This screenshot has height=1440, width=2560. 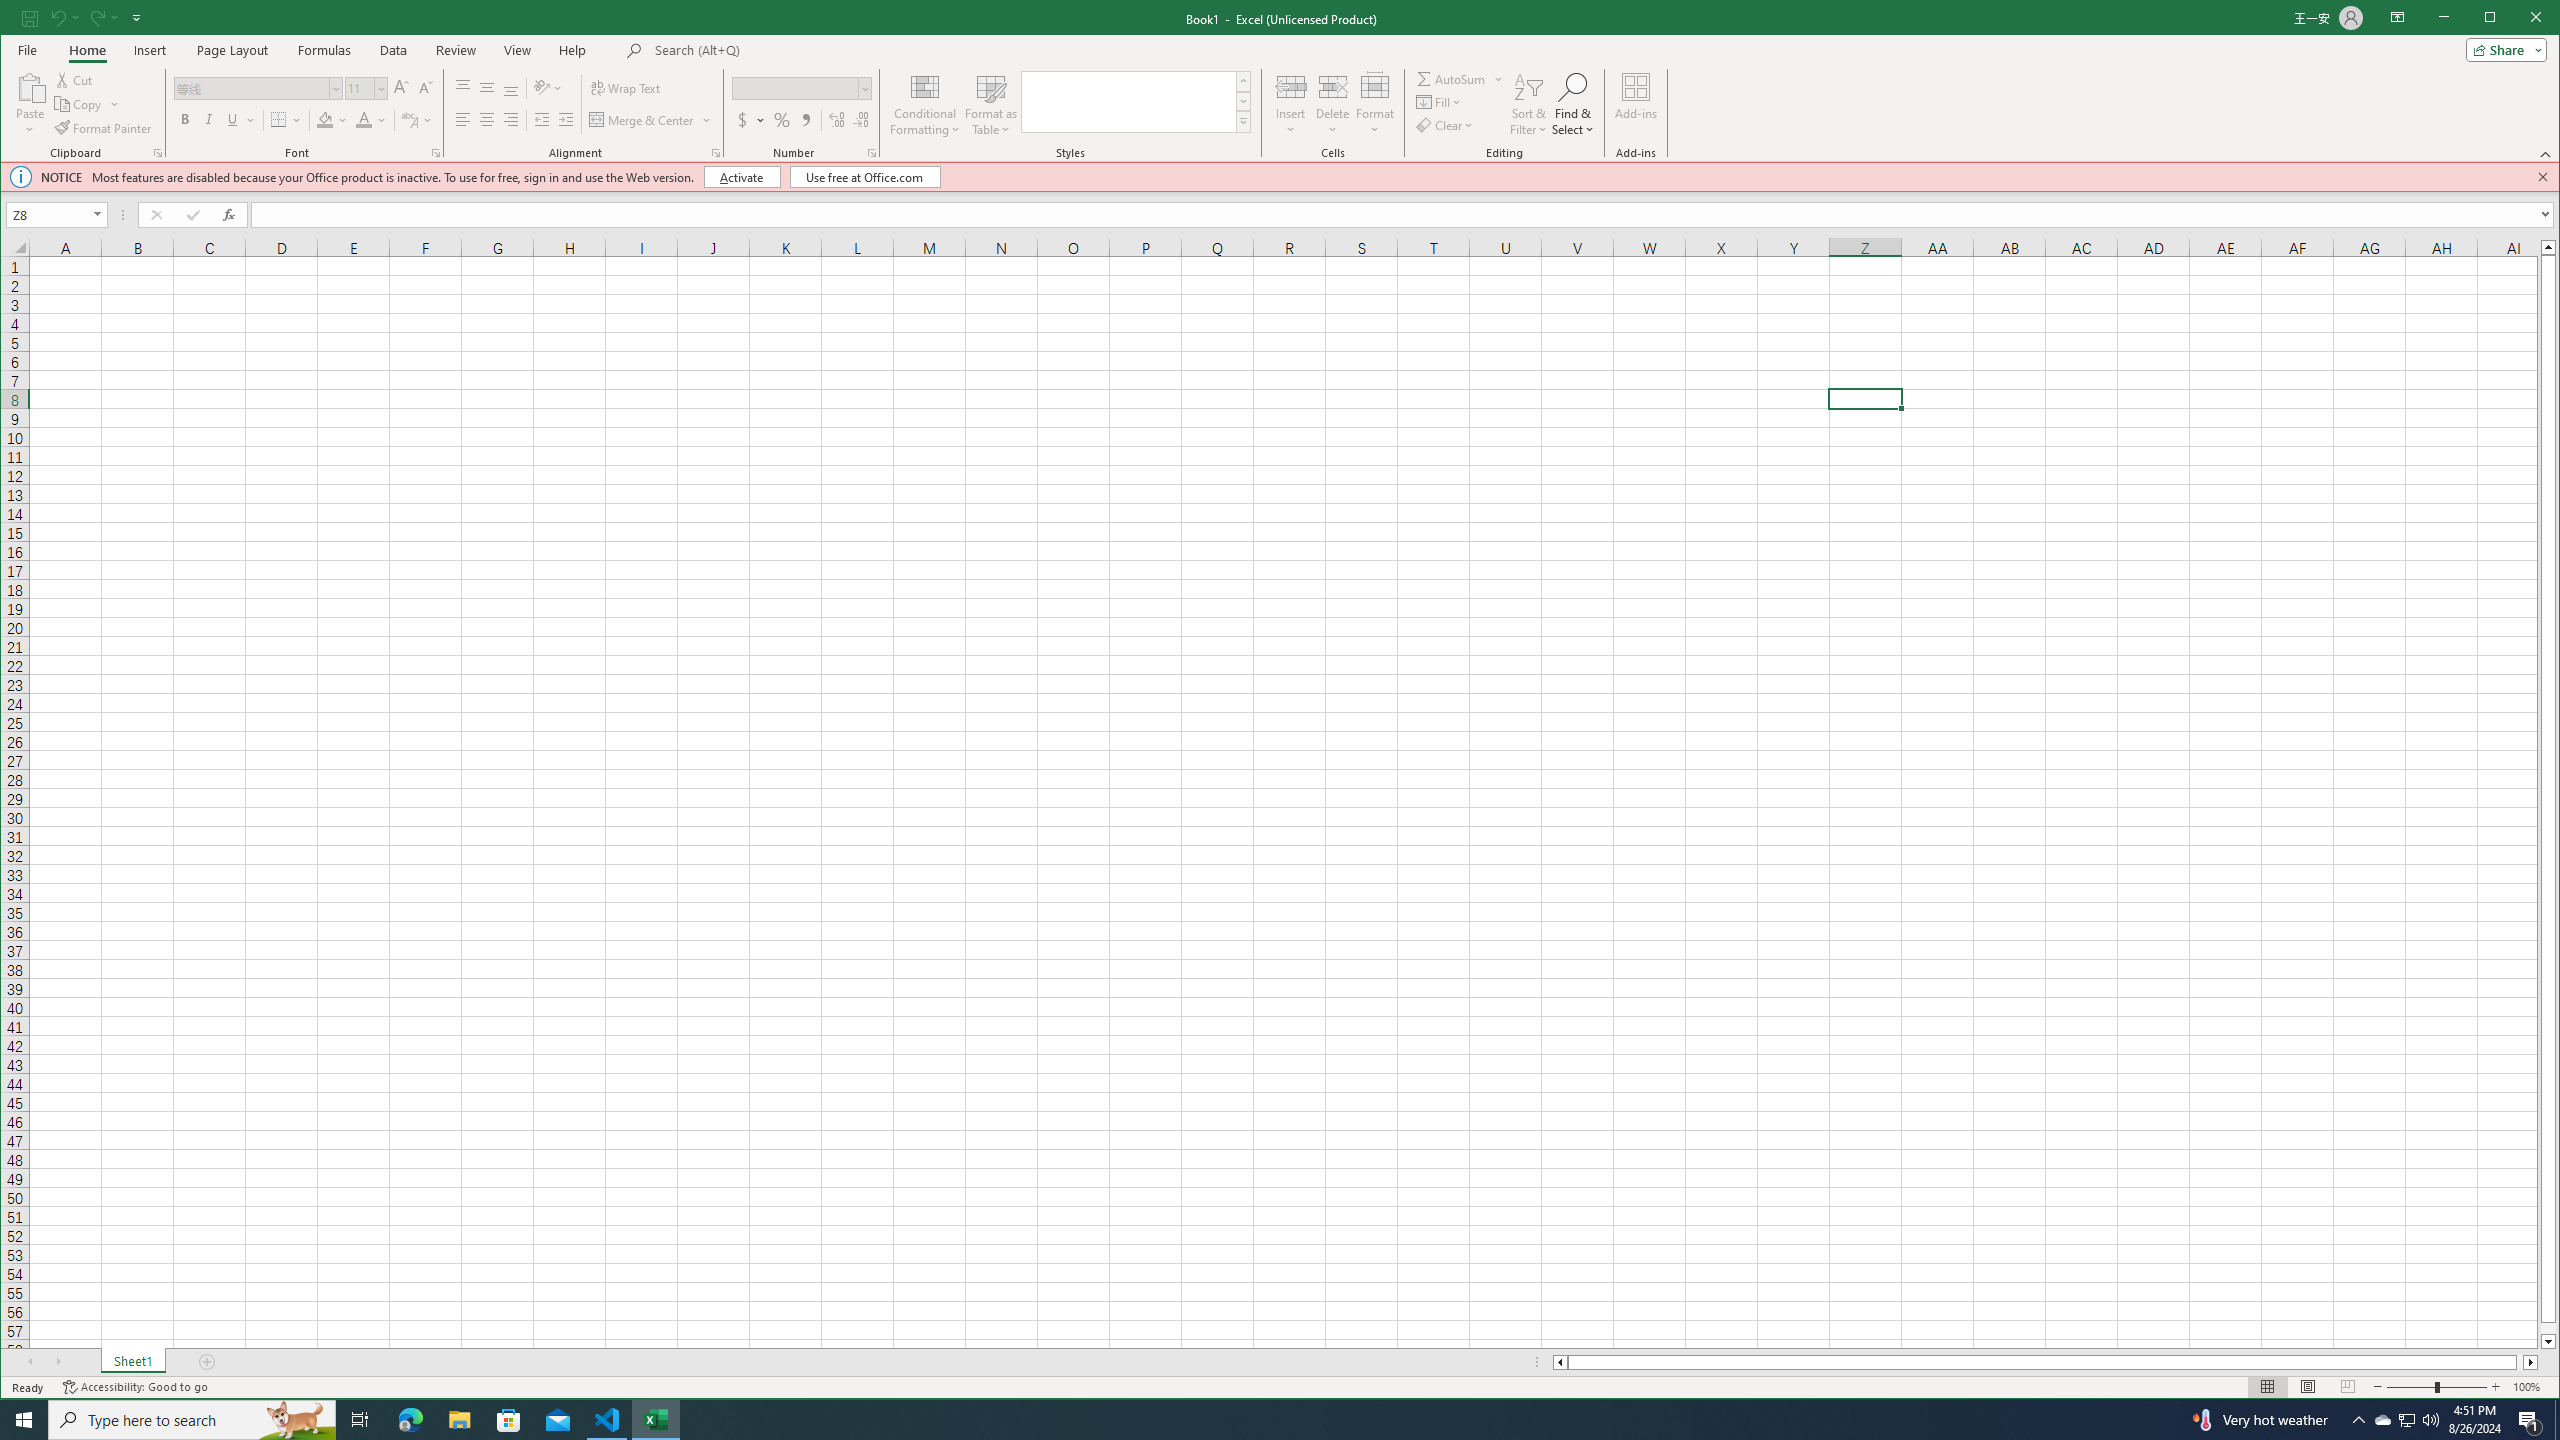 What do you see at coordinates (258, 88) in the screenshot?
I see `Font` at bounding box center [258, 88].